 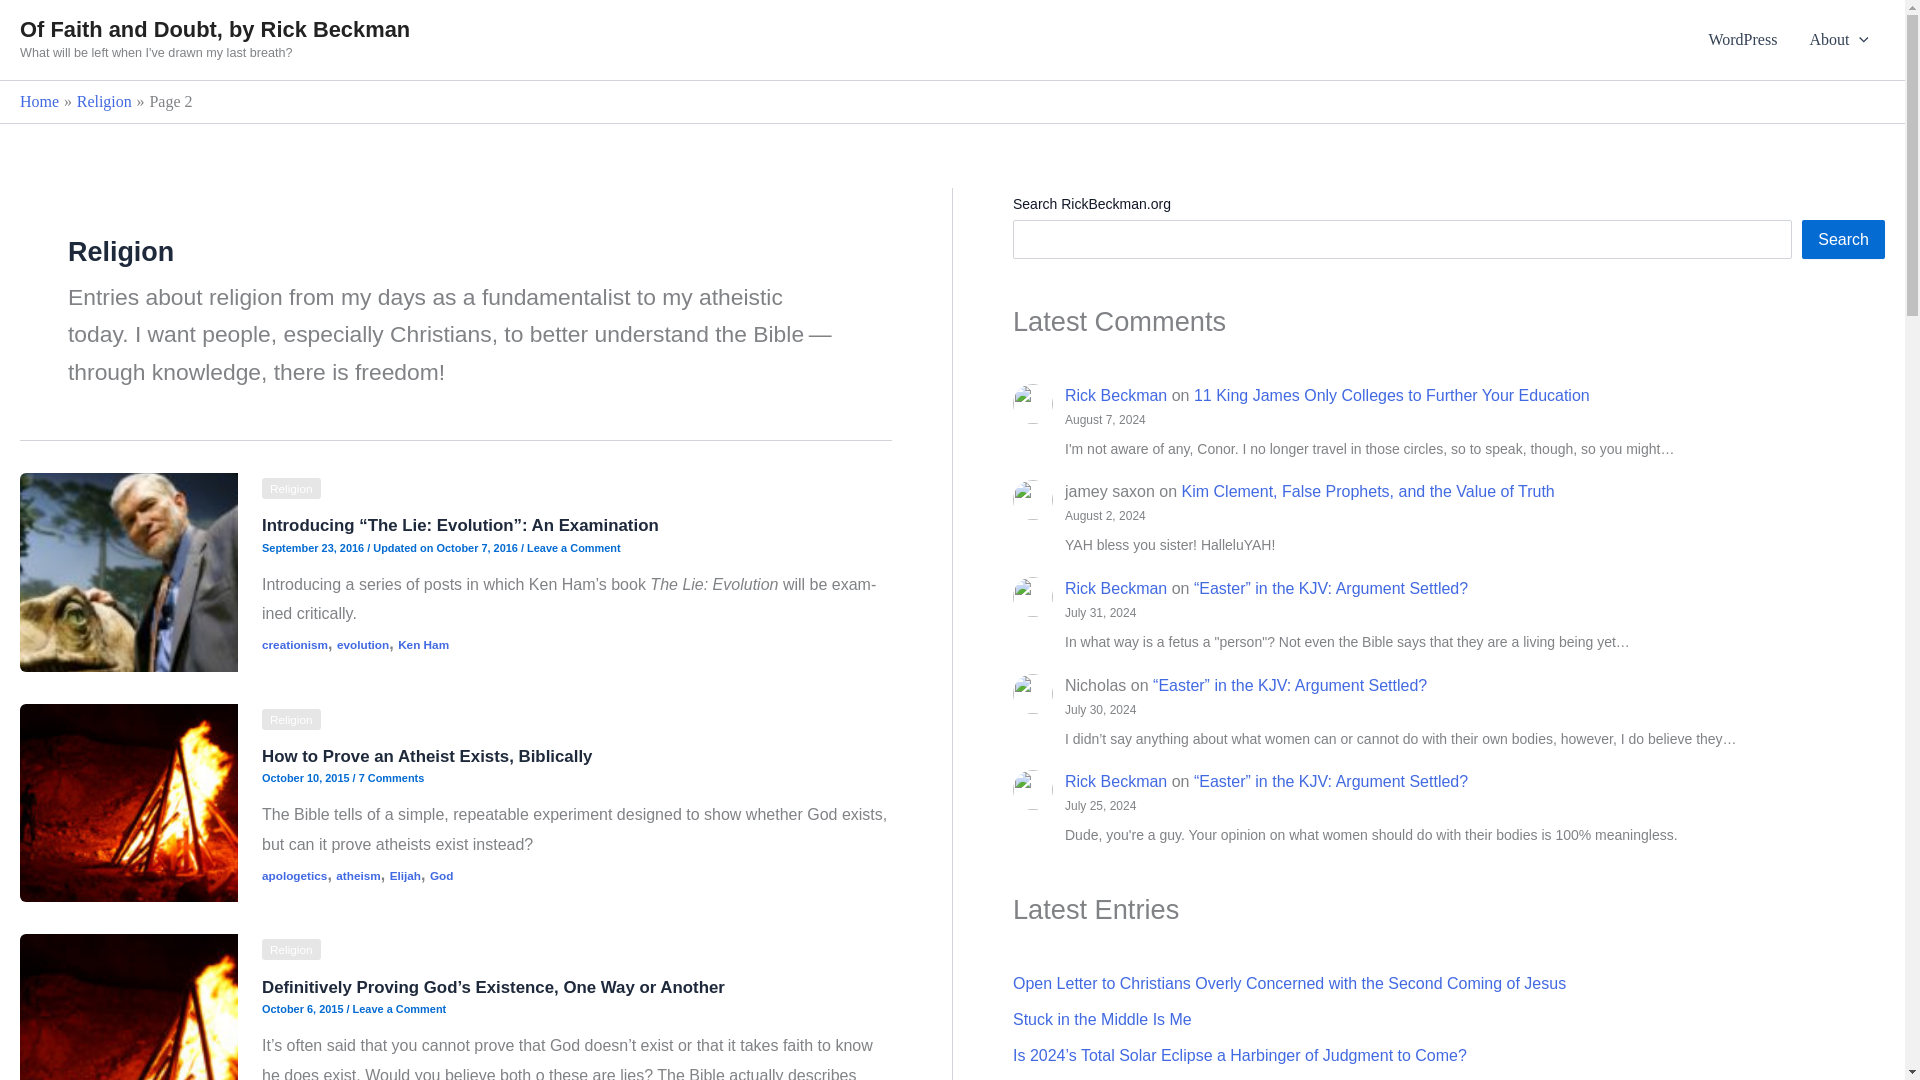 I want to click on Of Faith and Doubt, by Rick Beckman, so click(x=214, y=30).